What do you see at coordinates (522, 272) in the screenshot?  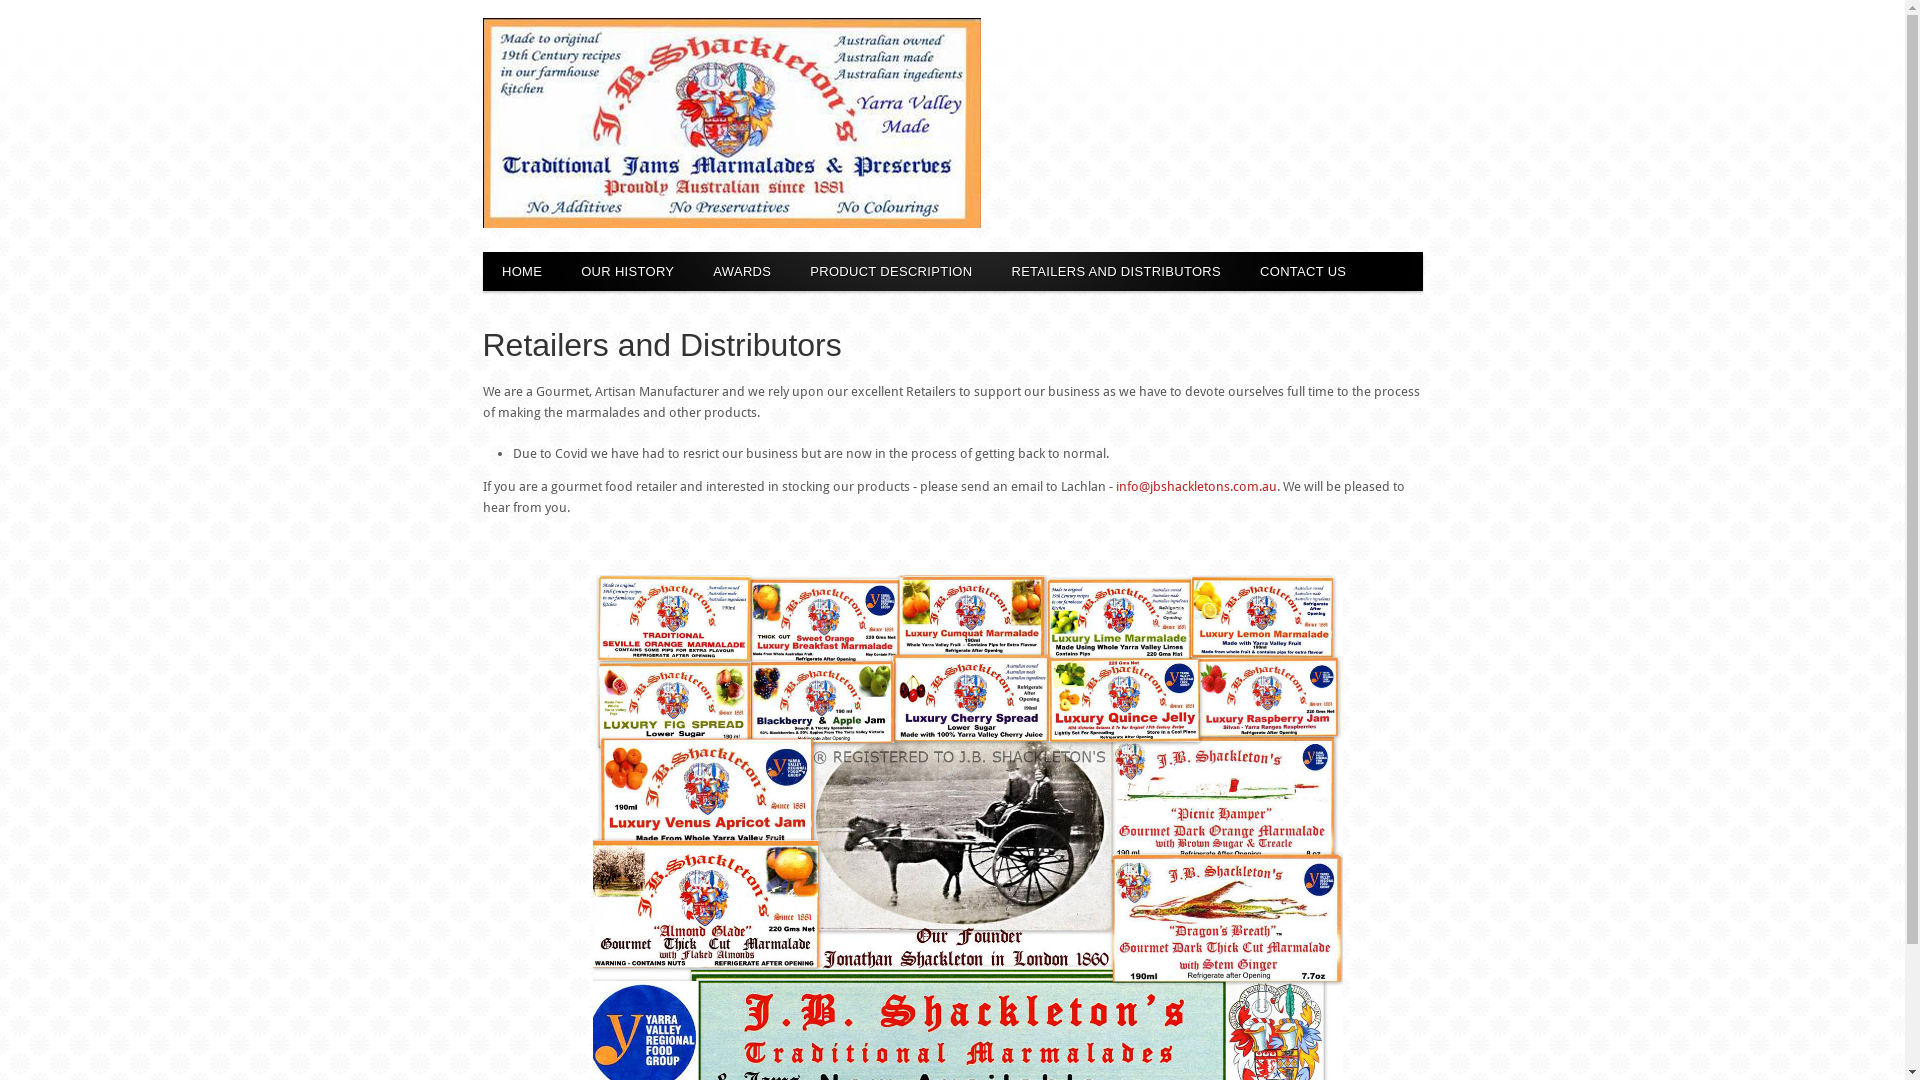 I see `HOME` at bounding box center [522, 272].